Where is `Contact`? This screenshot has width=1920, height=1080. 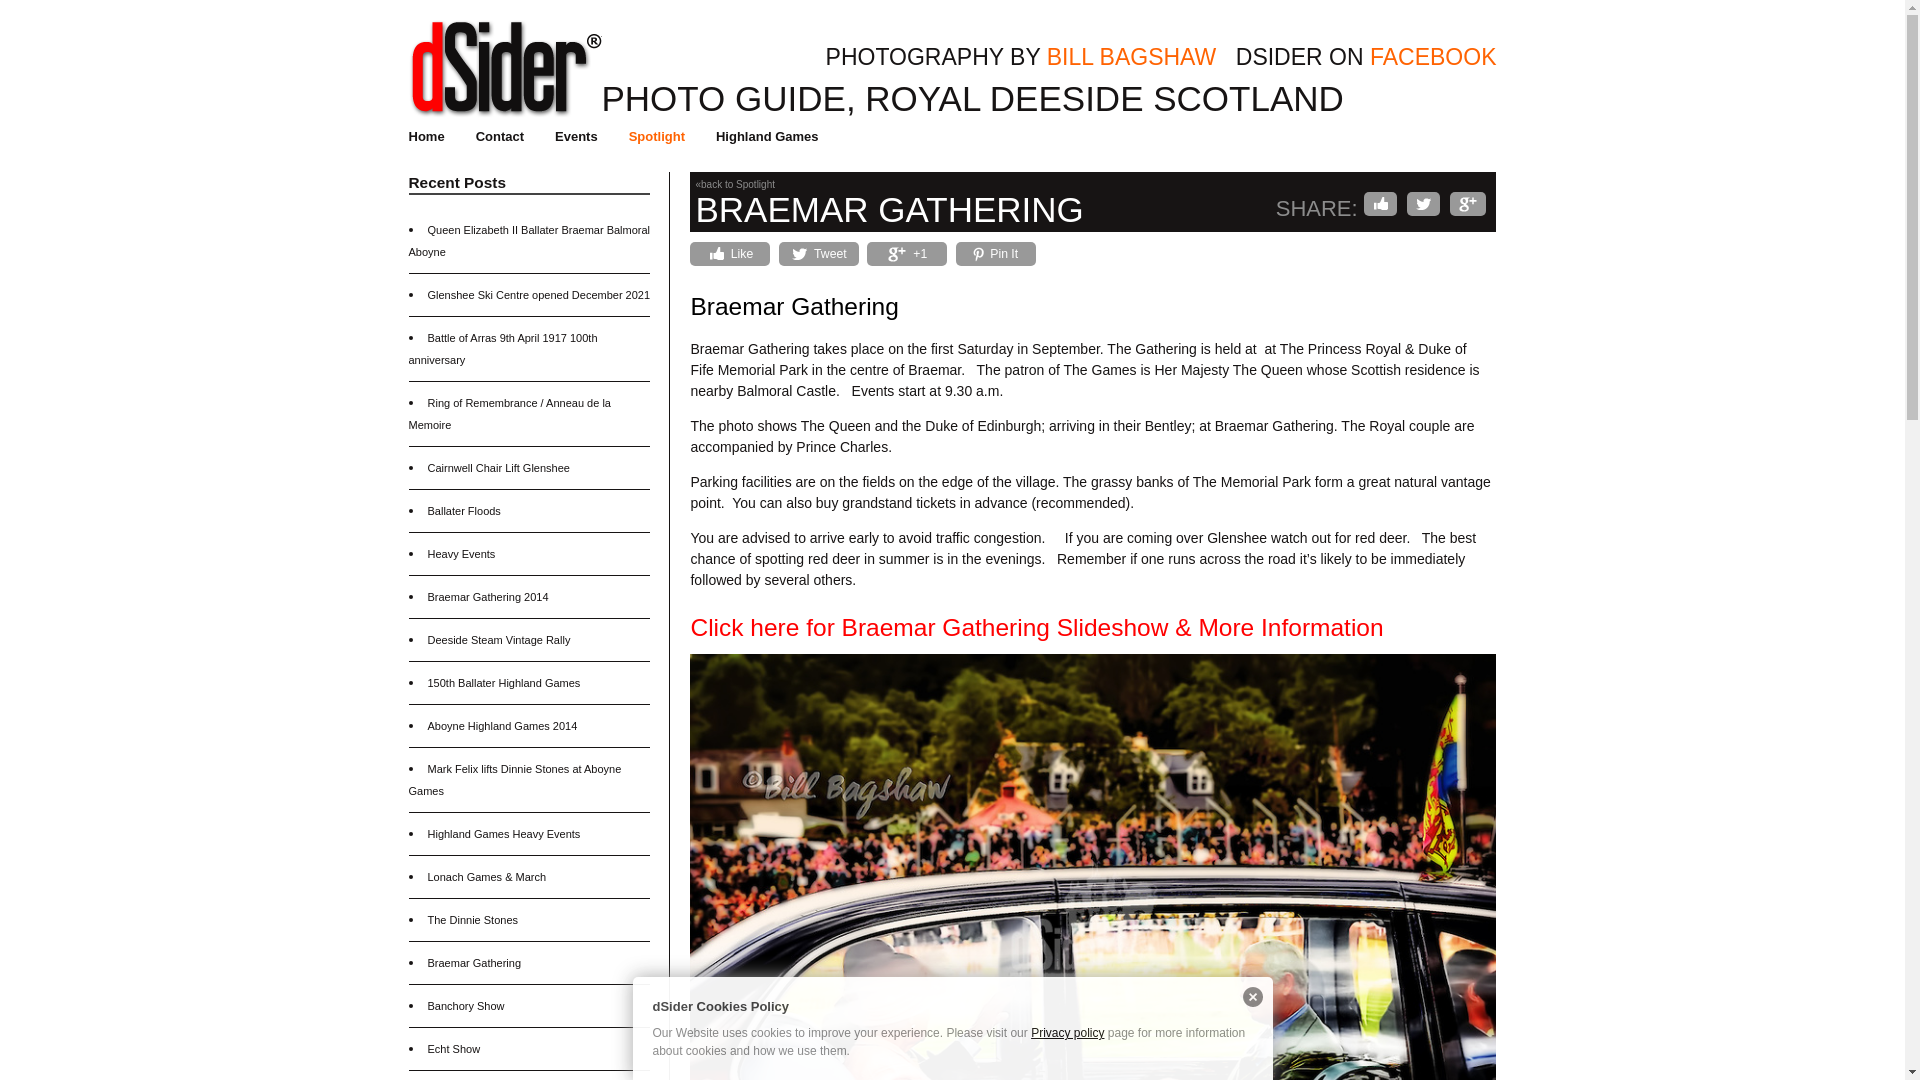 Contact is located at coordinates (500, 136).